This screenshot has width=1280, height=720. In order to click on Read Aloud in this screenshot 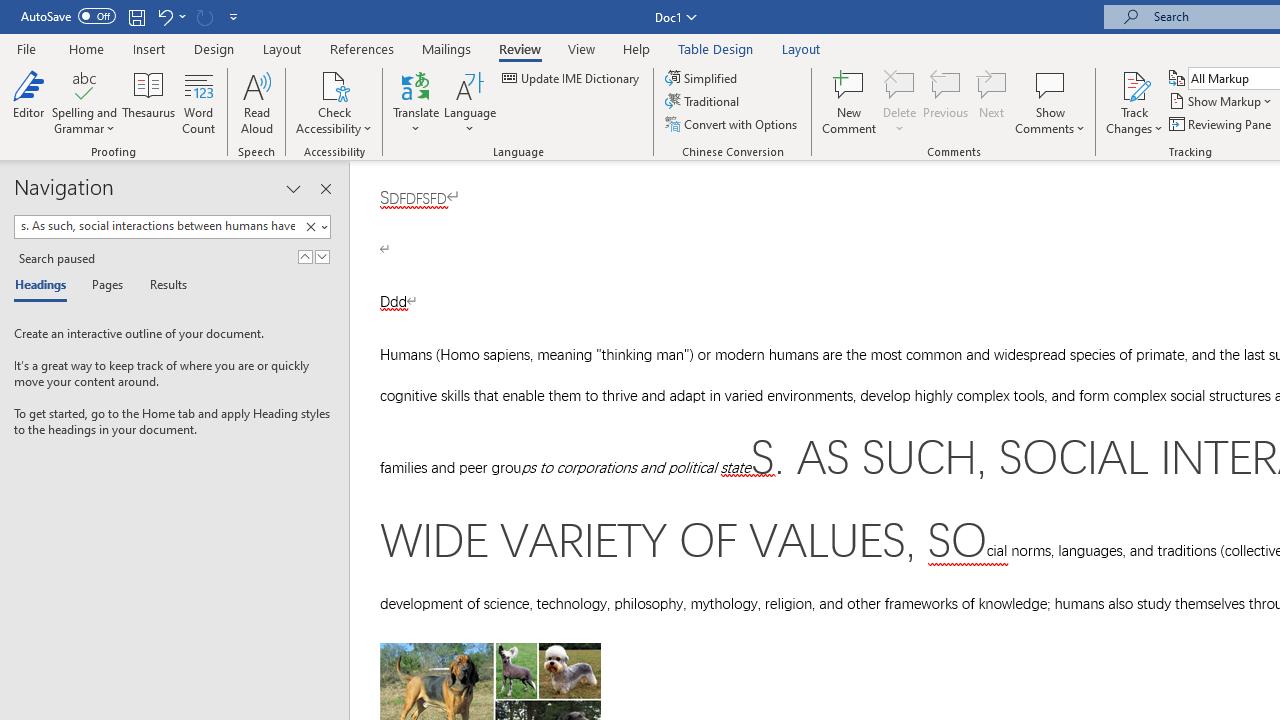, I will do `click(256, 102)`.